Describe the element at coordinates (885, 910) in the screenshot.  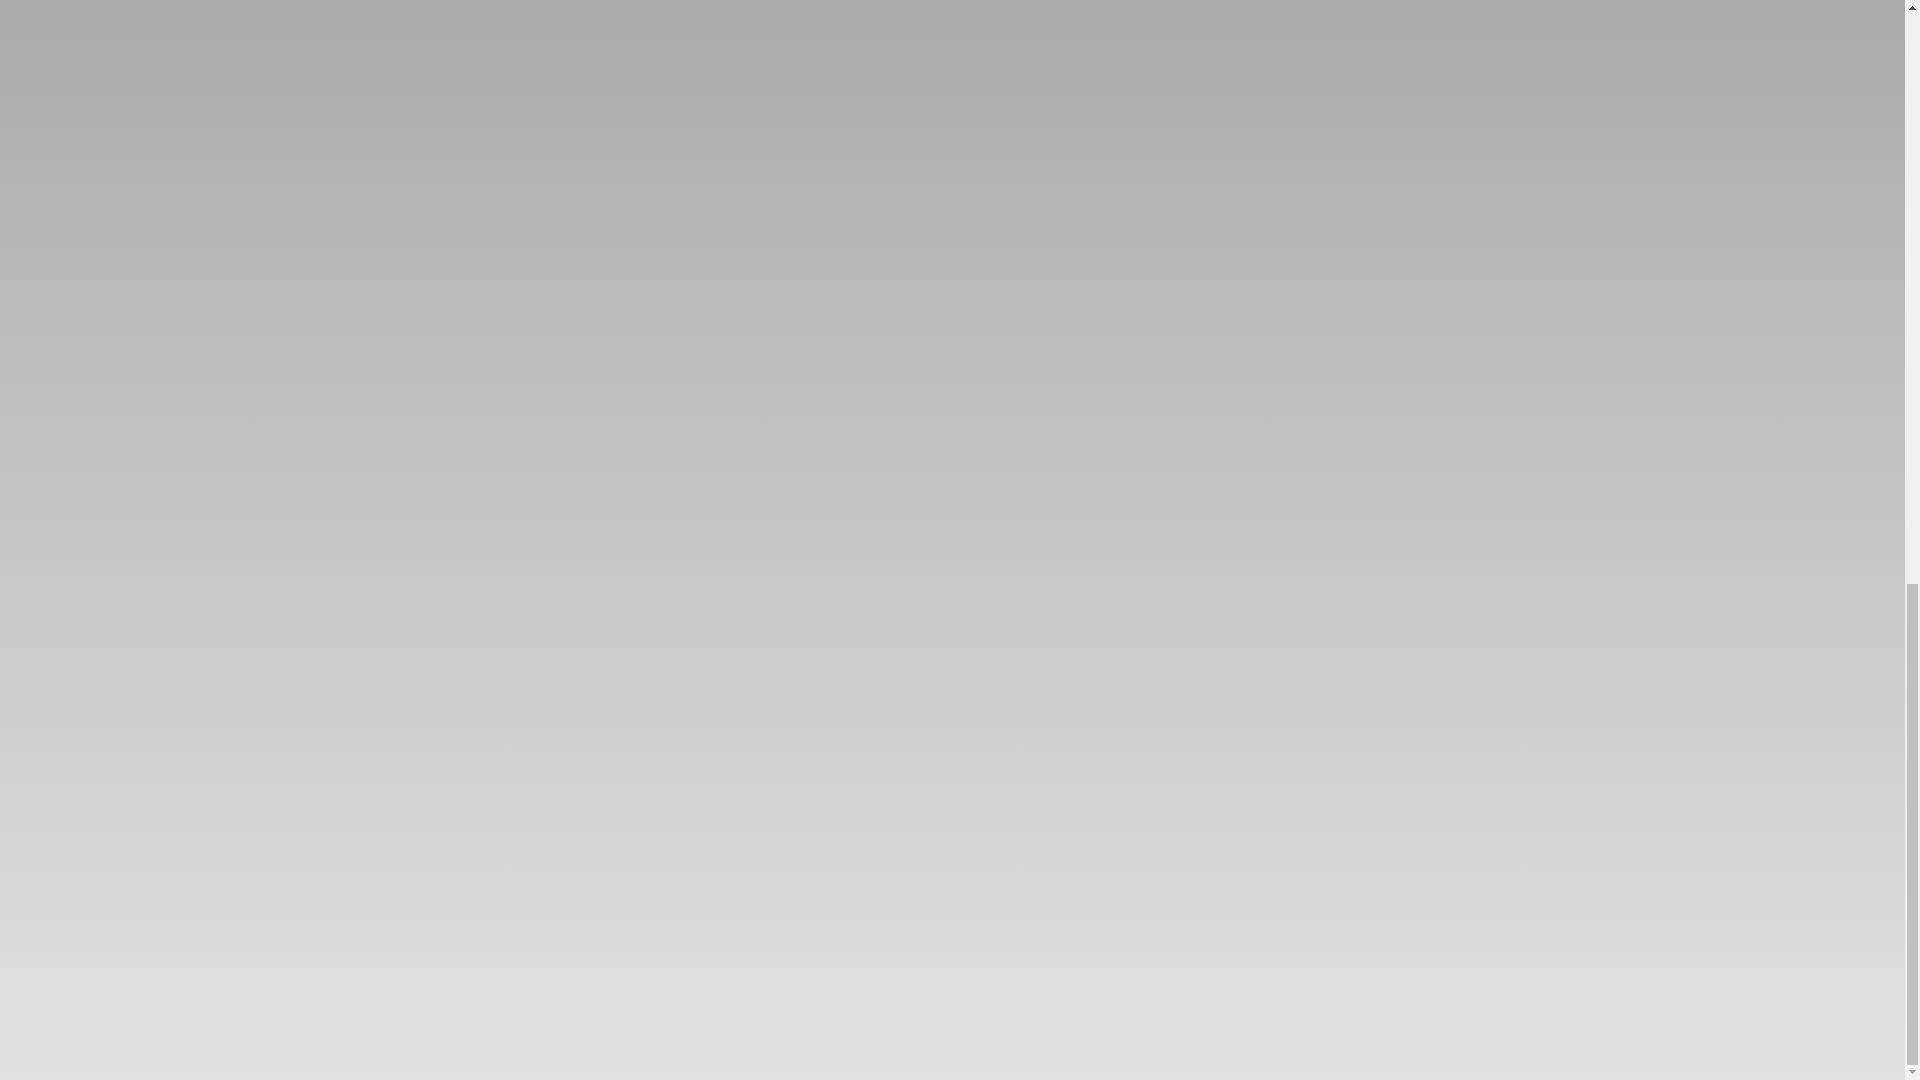
I see `Kinkaku-ji` at that location.